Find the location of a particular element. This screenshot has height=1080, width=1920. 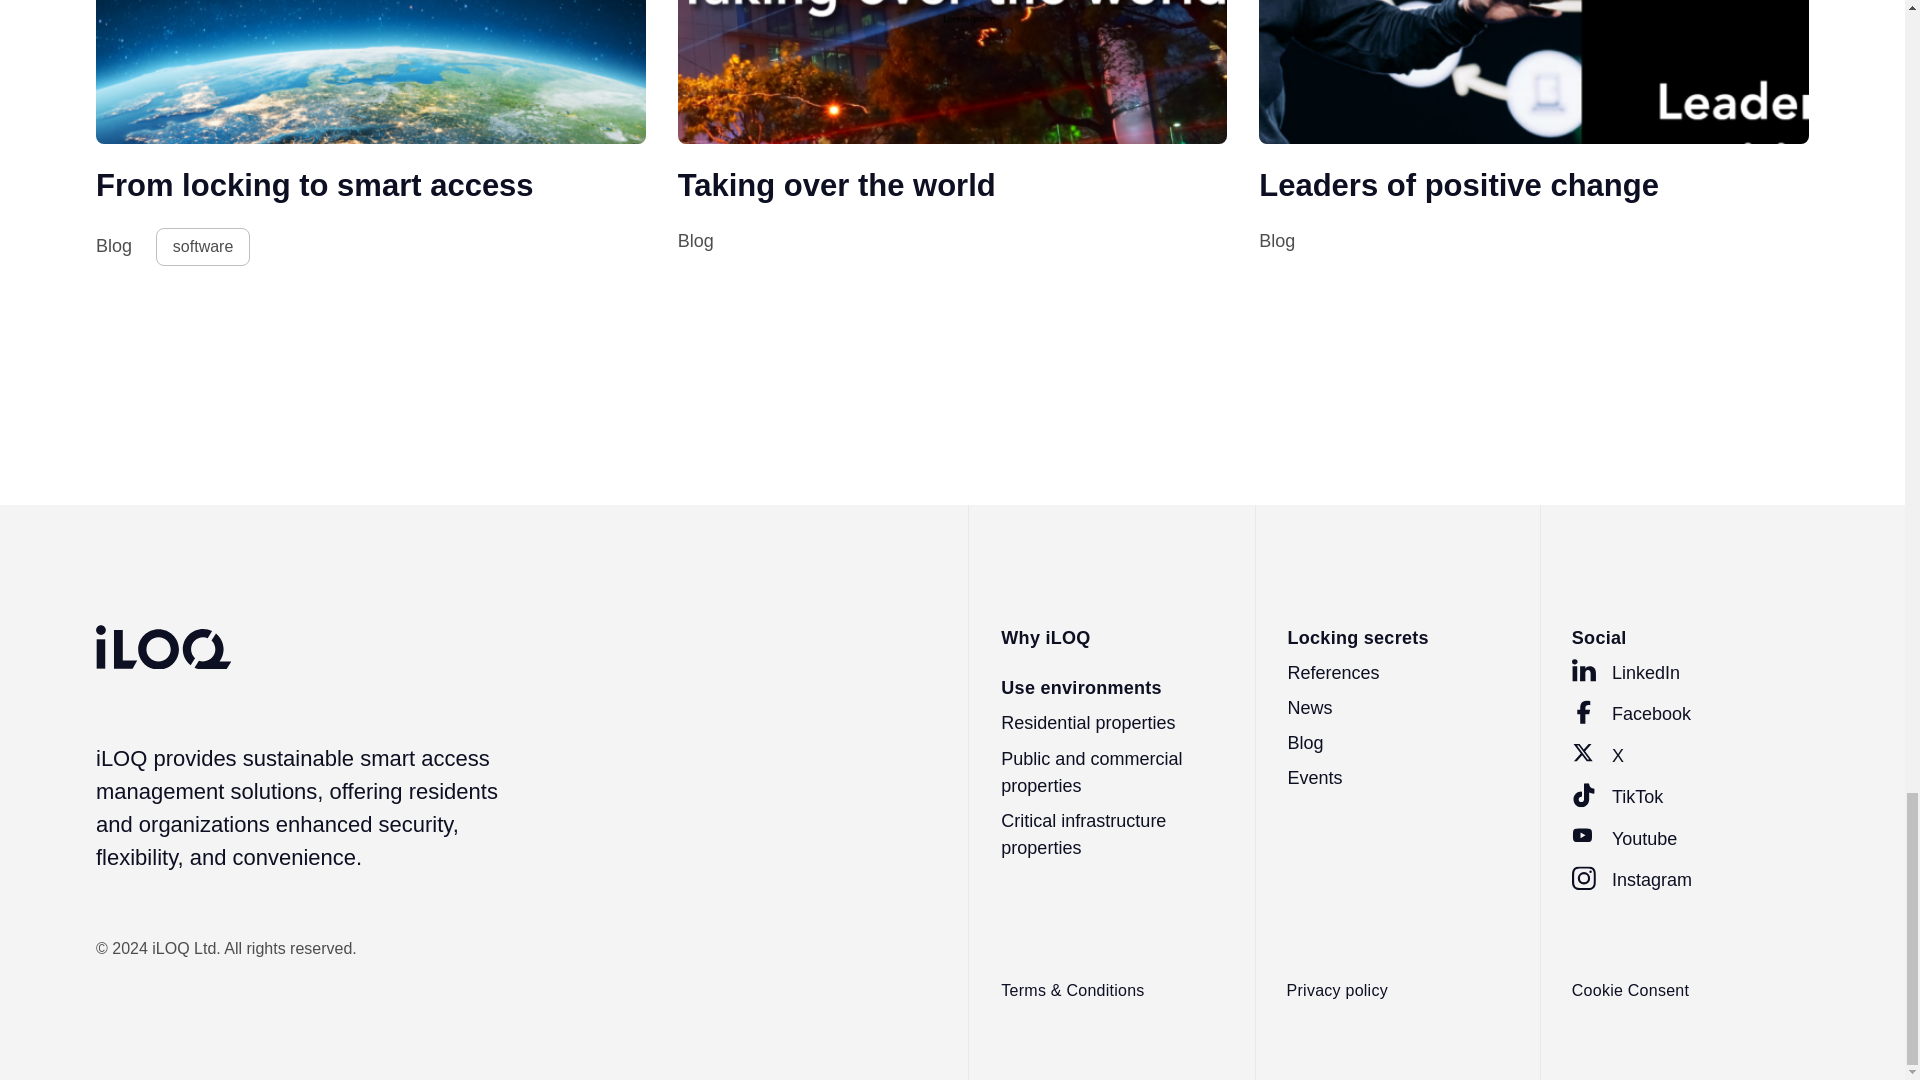

From locking to smart access is located at coordinates (314, 186).